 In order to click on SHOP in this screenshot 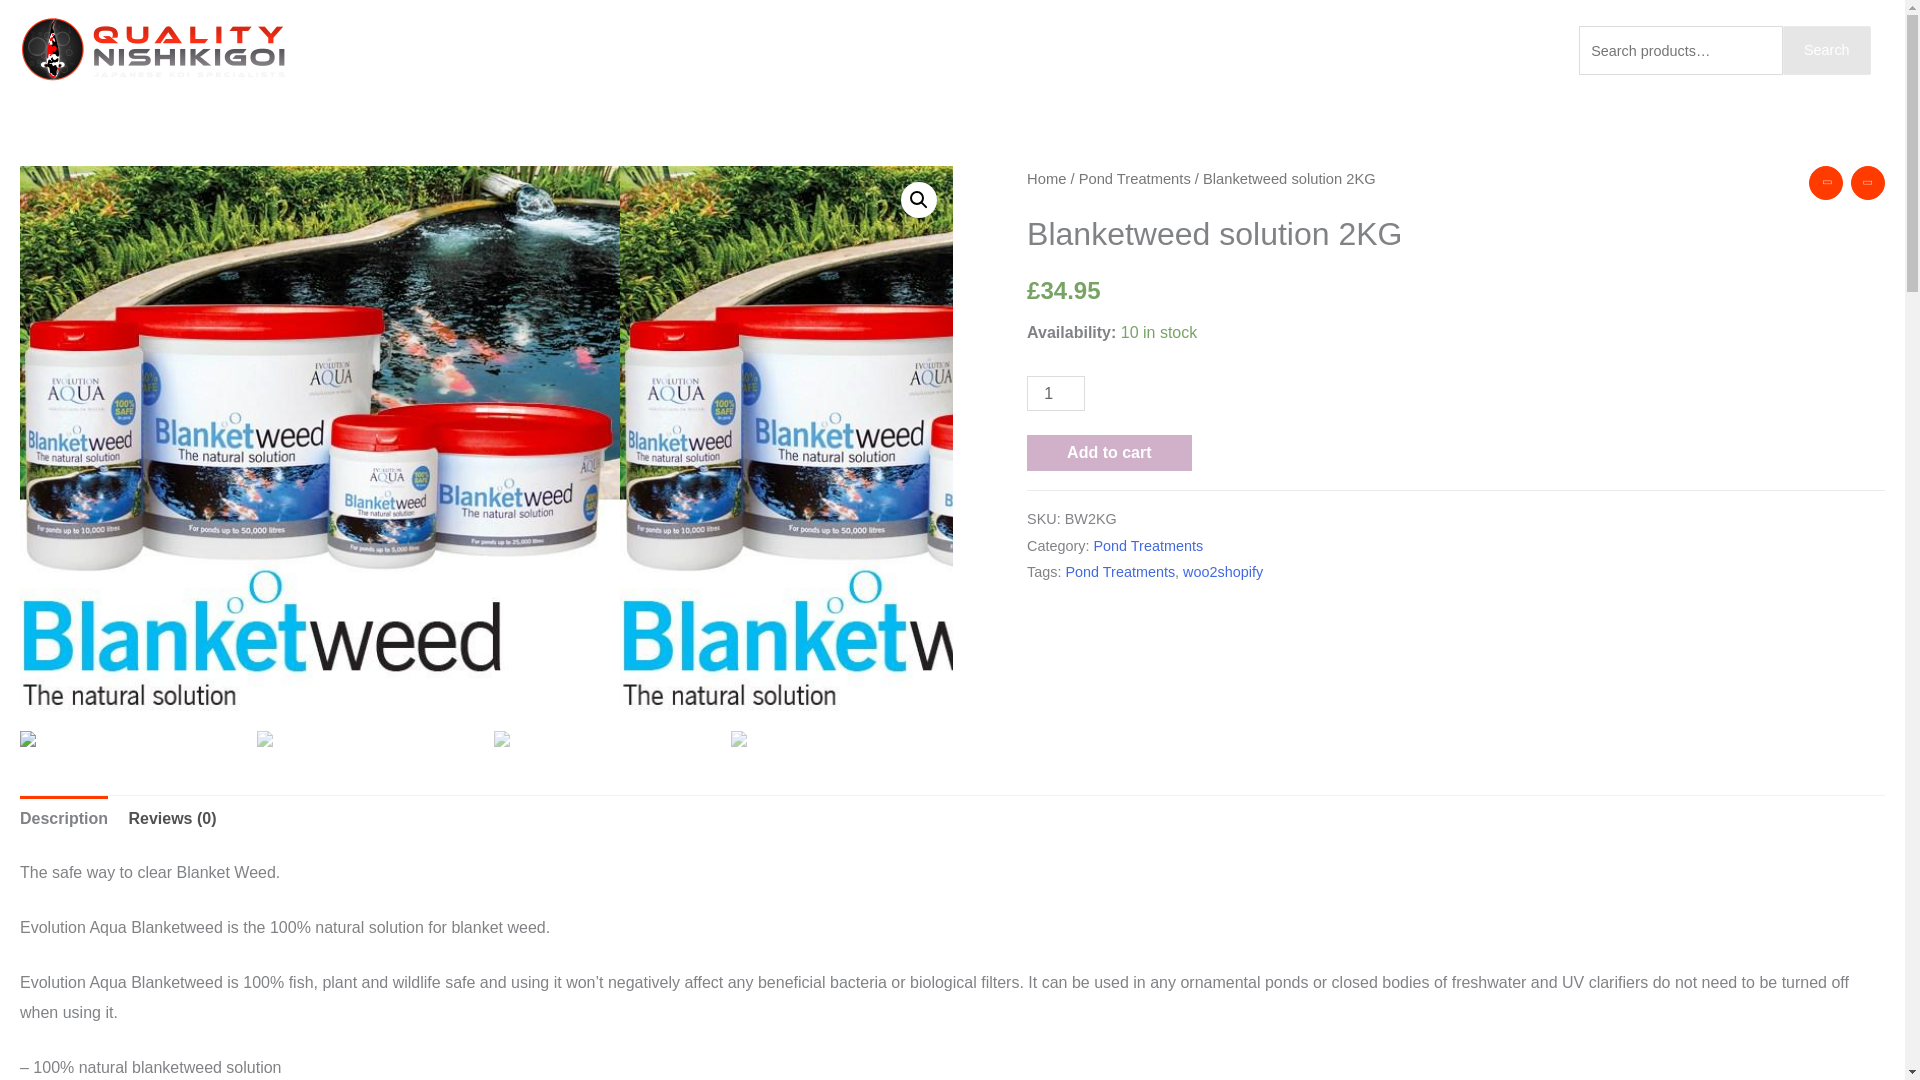, I will do `click(1216, 50)`.